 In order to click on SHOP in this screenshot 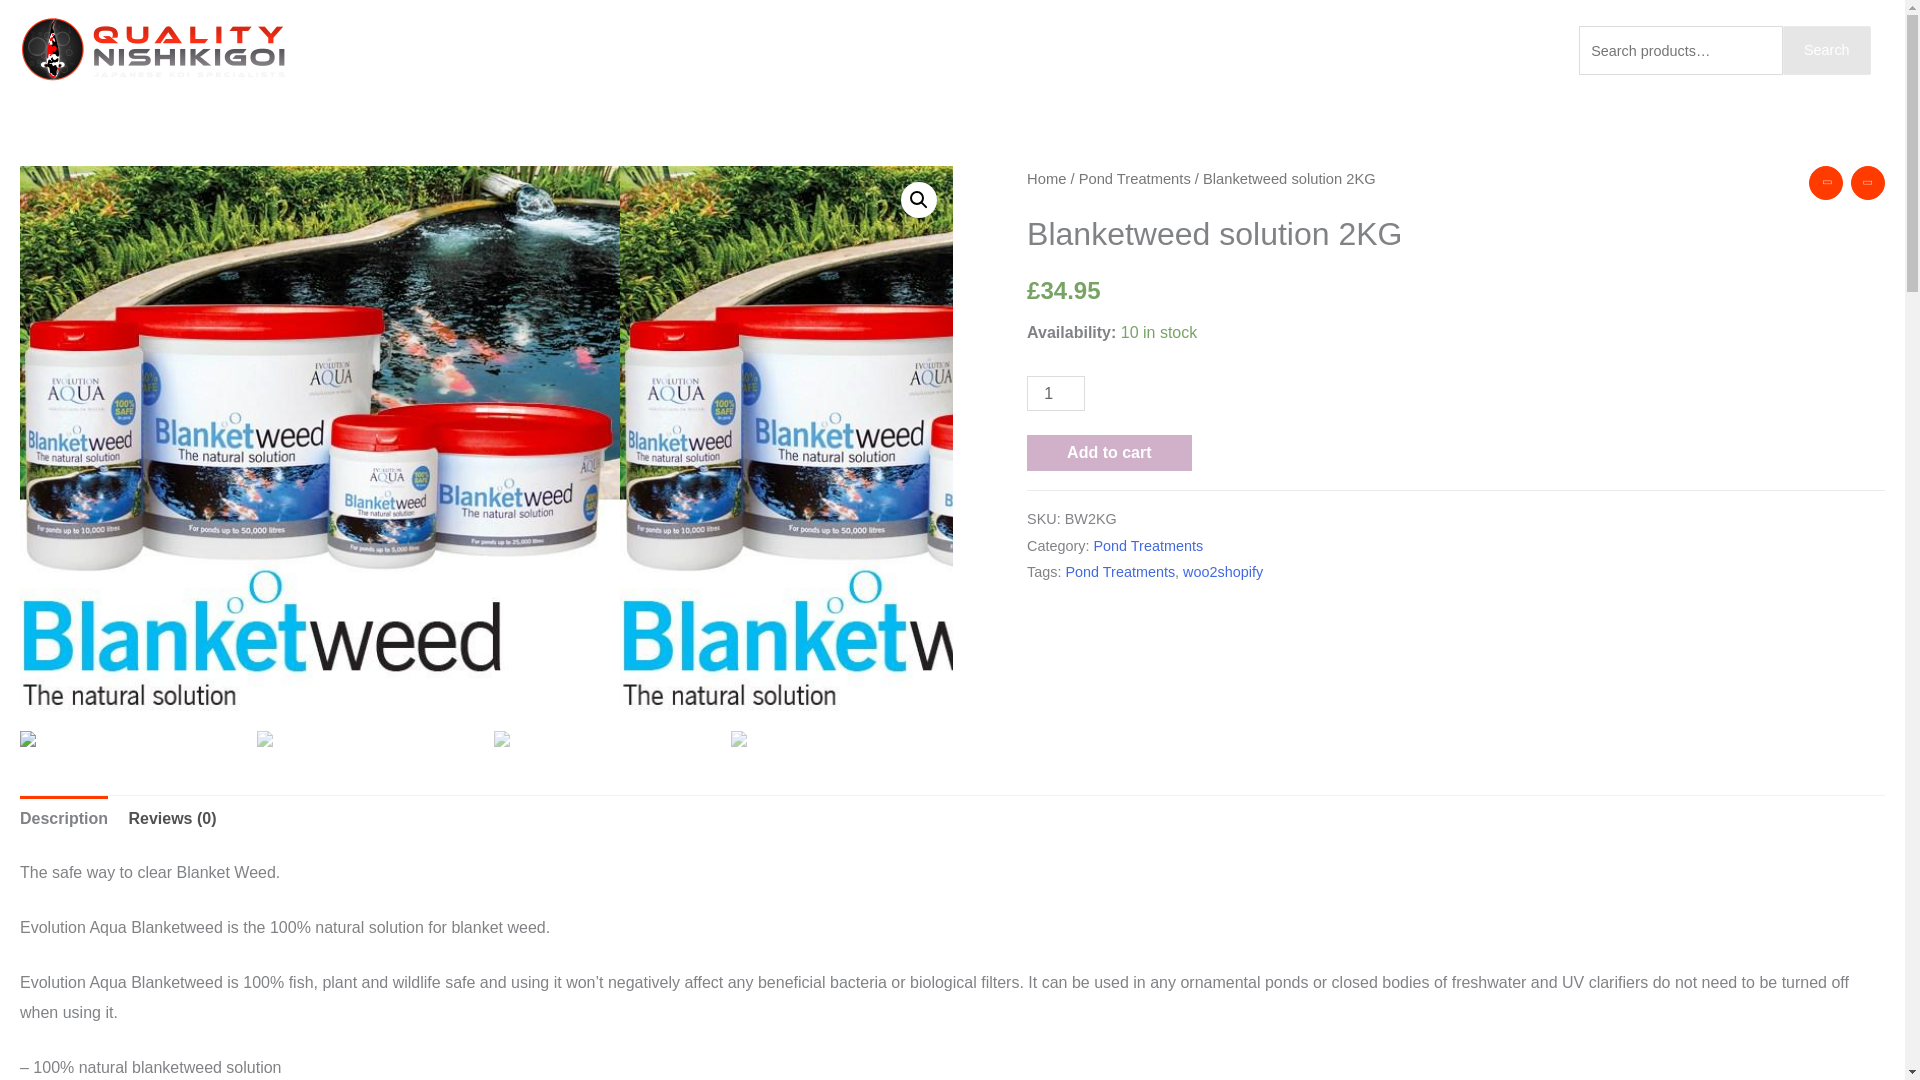, I will do `click(1216, 50)`.